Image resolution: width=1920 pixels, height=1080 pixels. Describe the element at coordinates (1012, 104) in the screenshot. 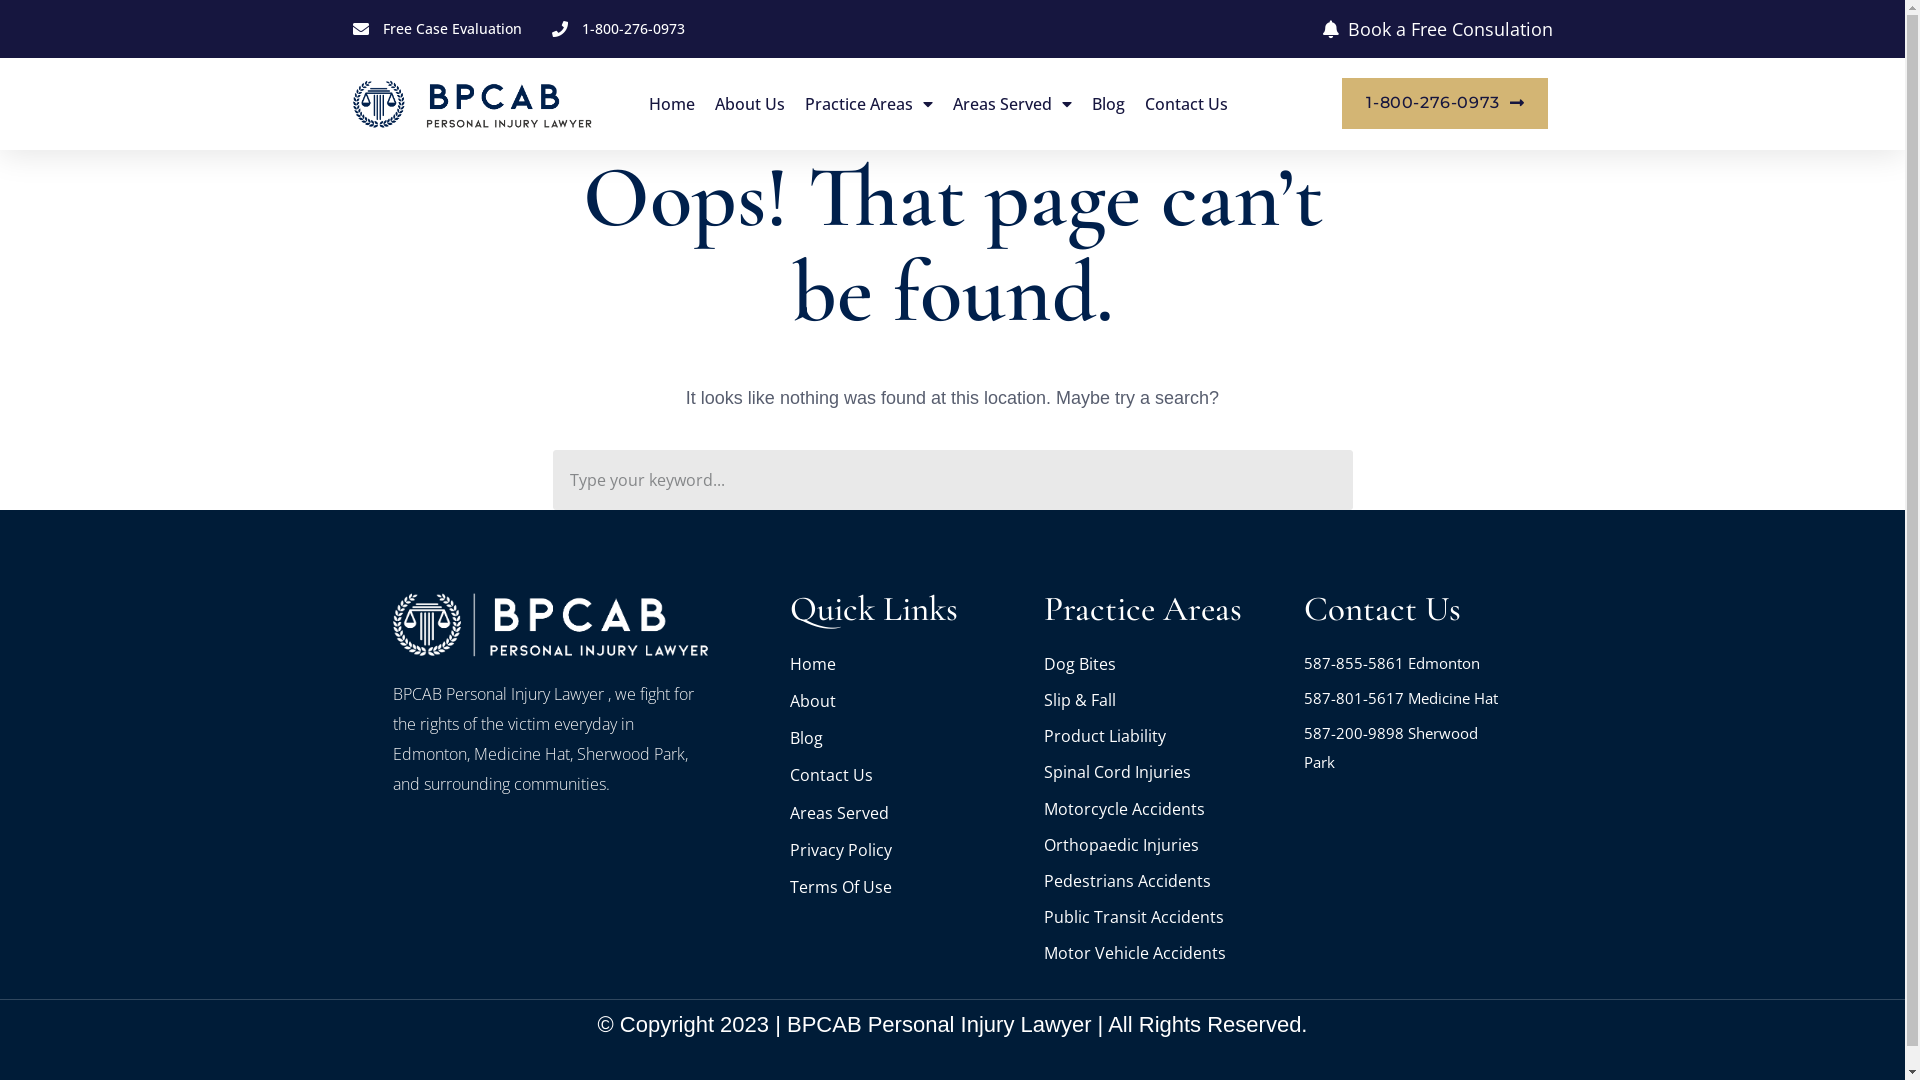

I see `Areas Served` at that location.